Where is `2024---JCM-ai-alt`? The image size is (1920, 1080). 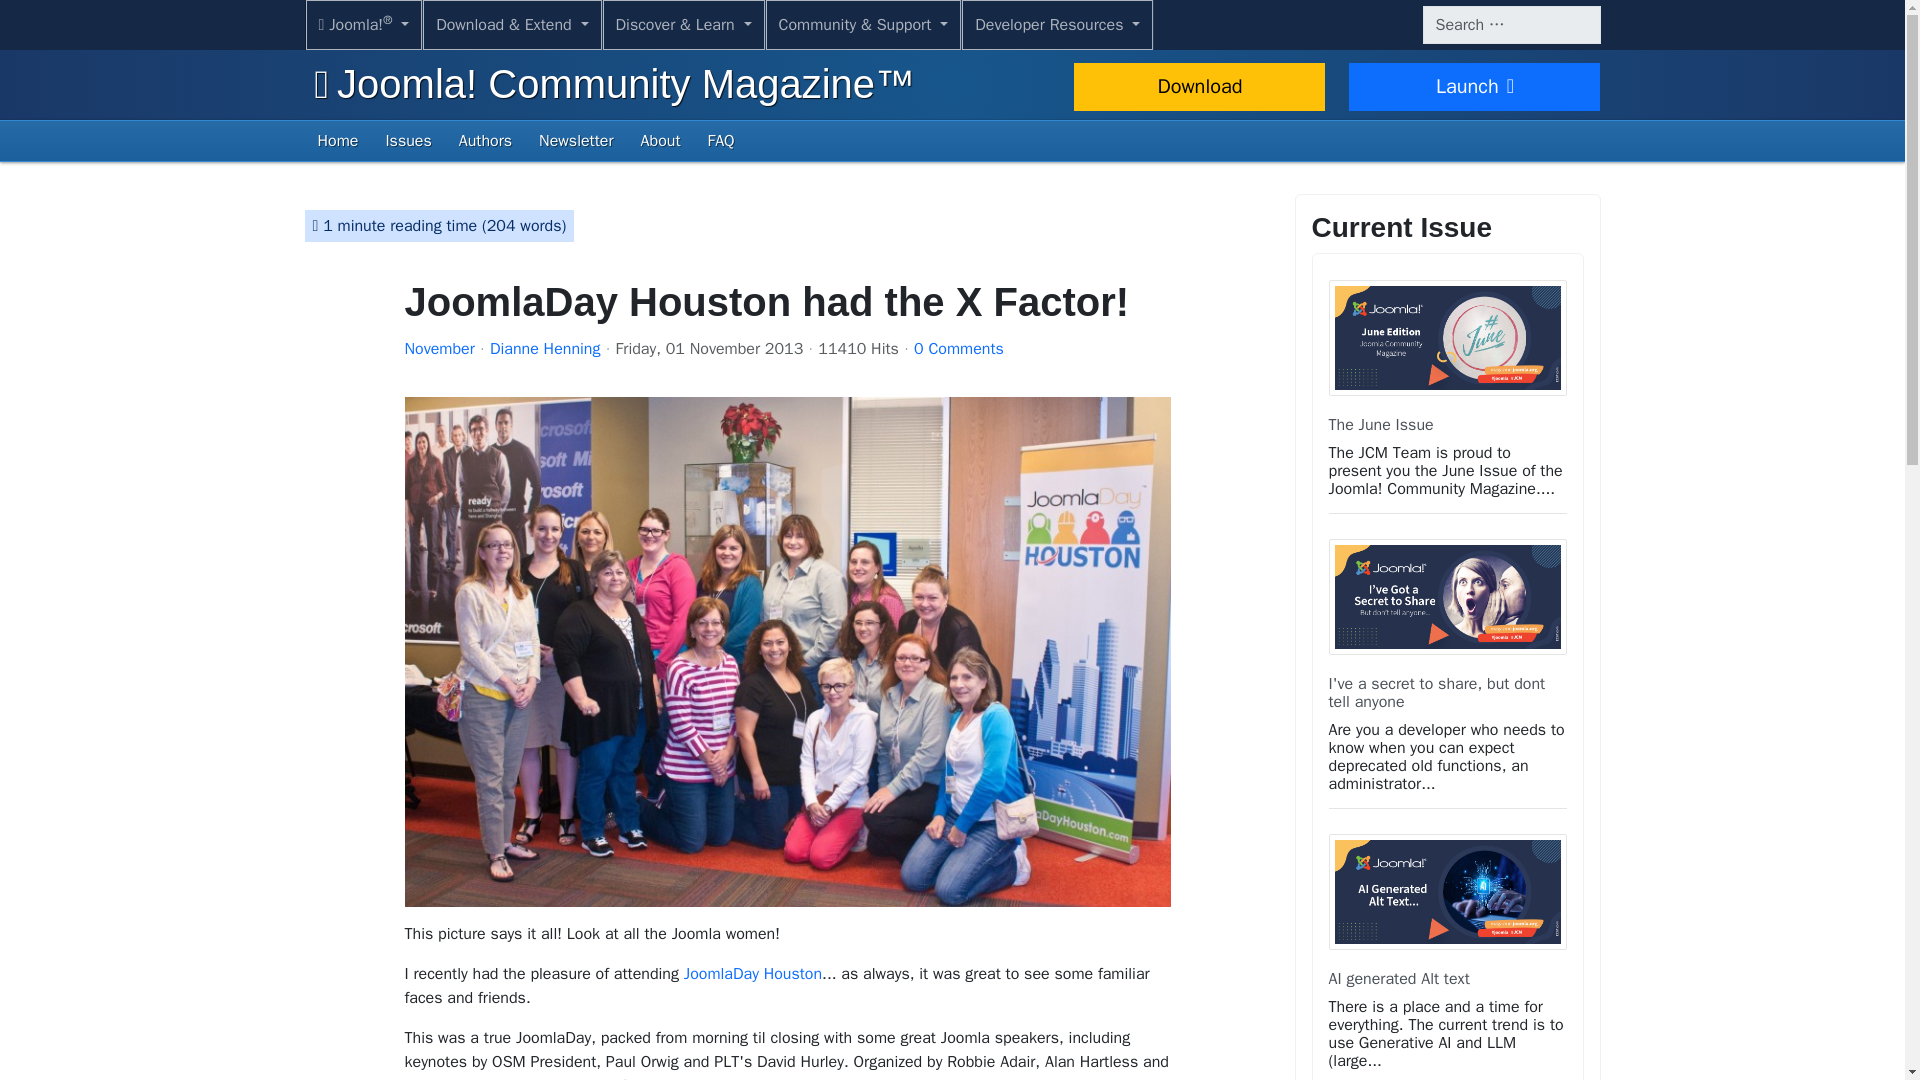
2024---JCM-ai-alt is located at coordinates (1447, 892).